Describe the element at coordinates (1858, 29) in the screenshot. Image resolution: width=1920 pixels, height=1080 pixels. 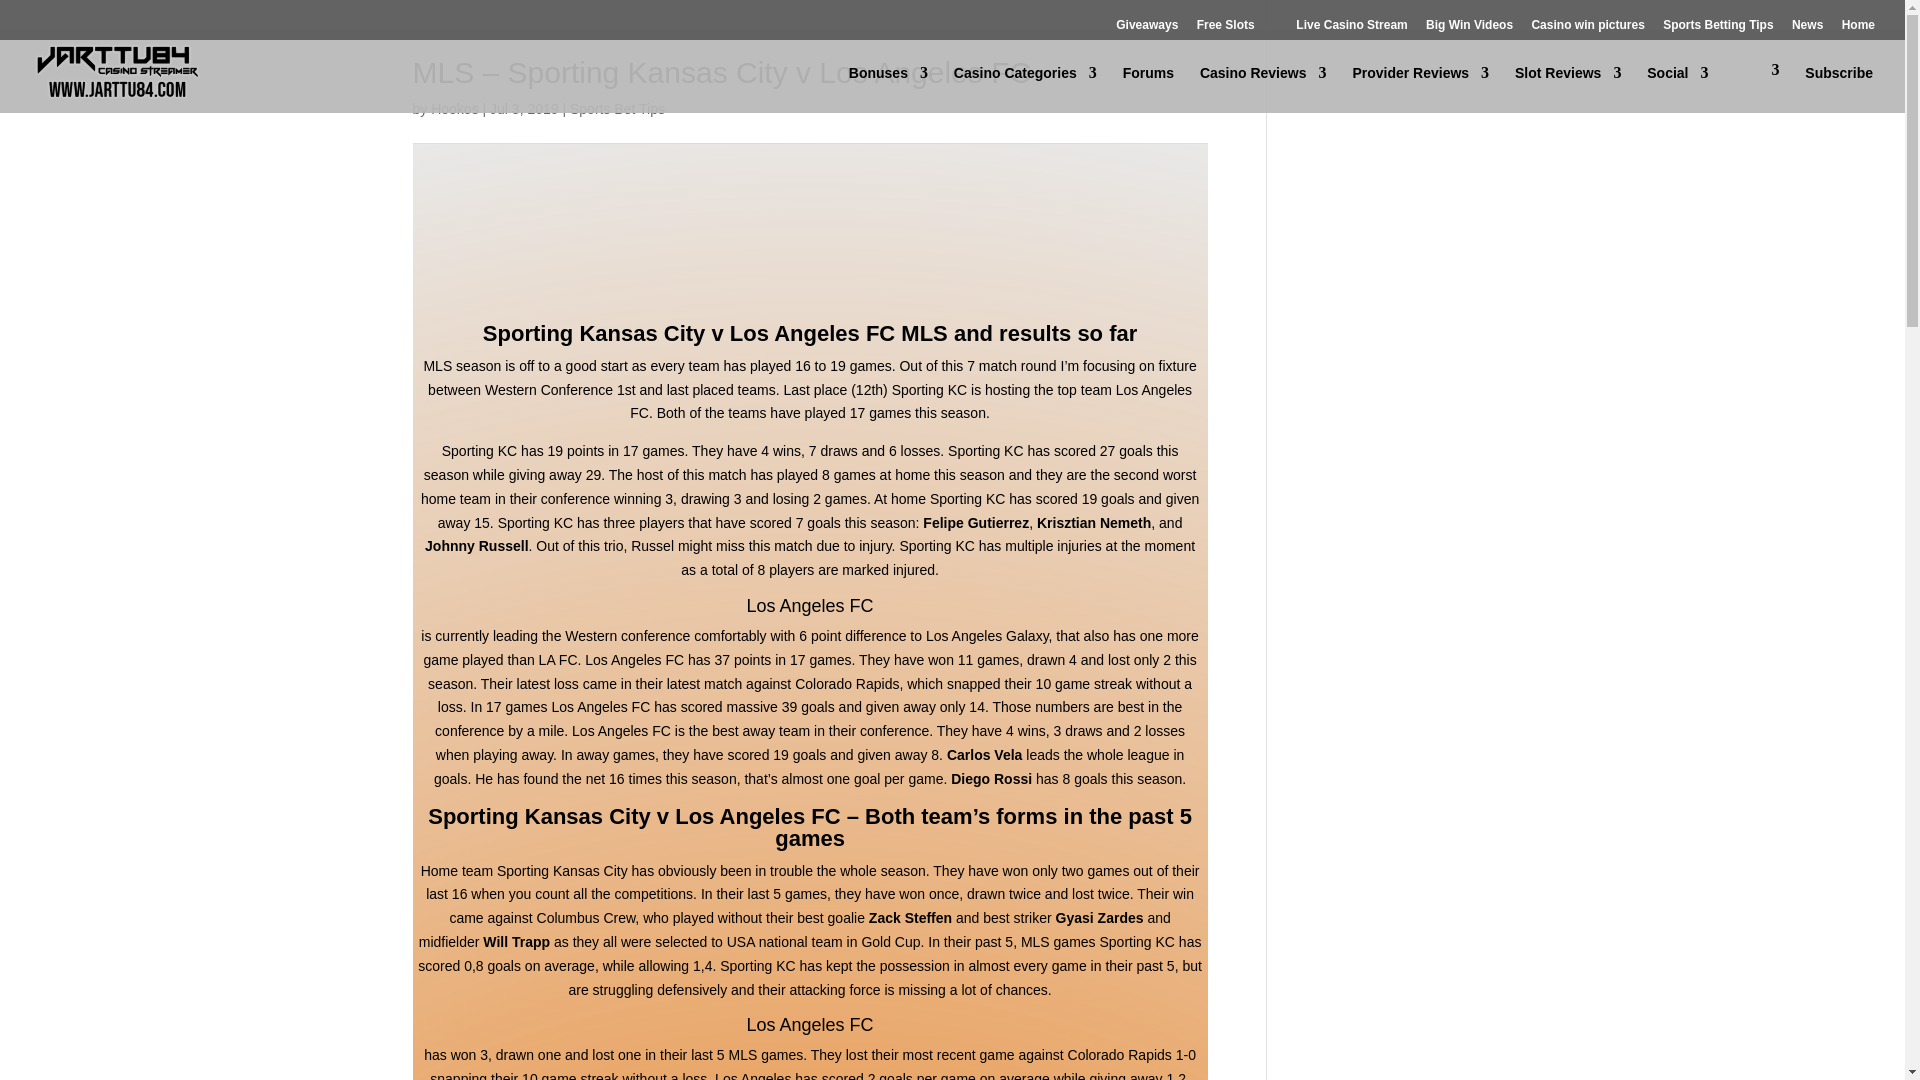
I see `Home` at that location.